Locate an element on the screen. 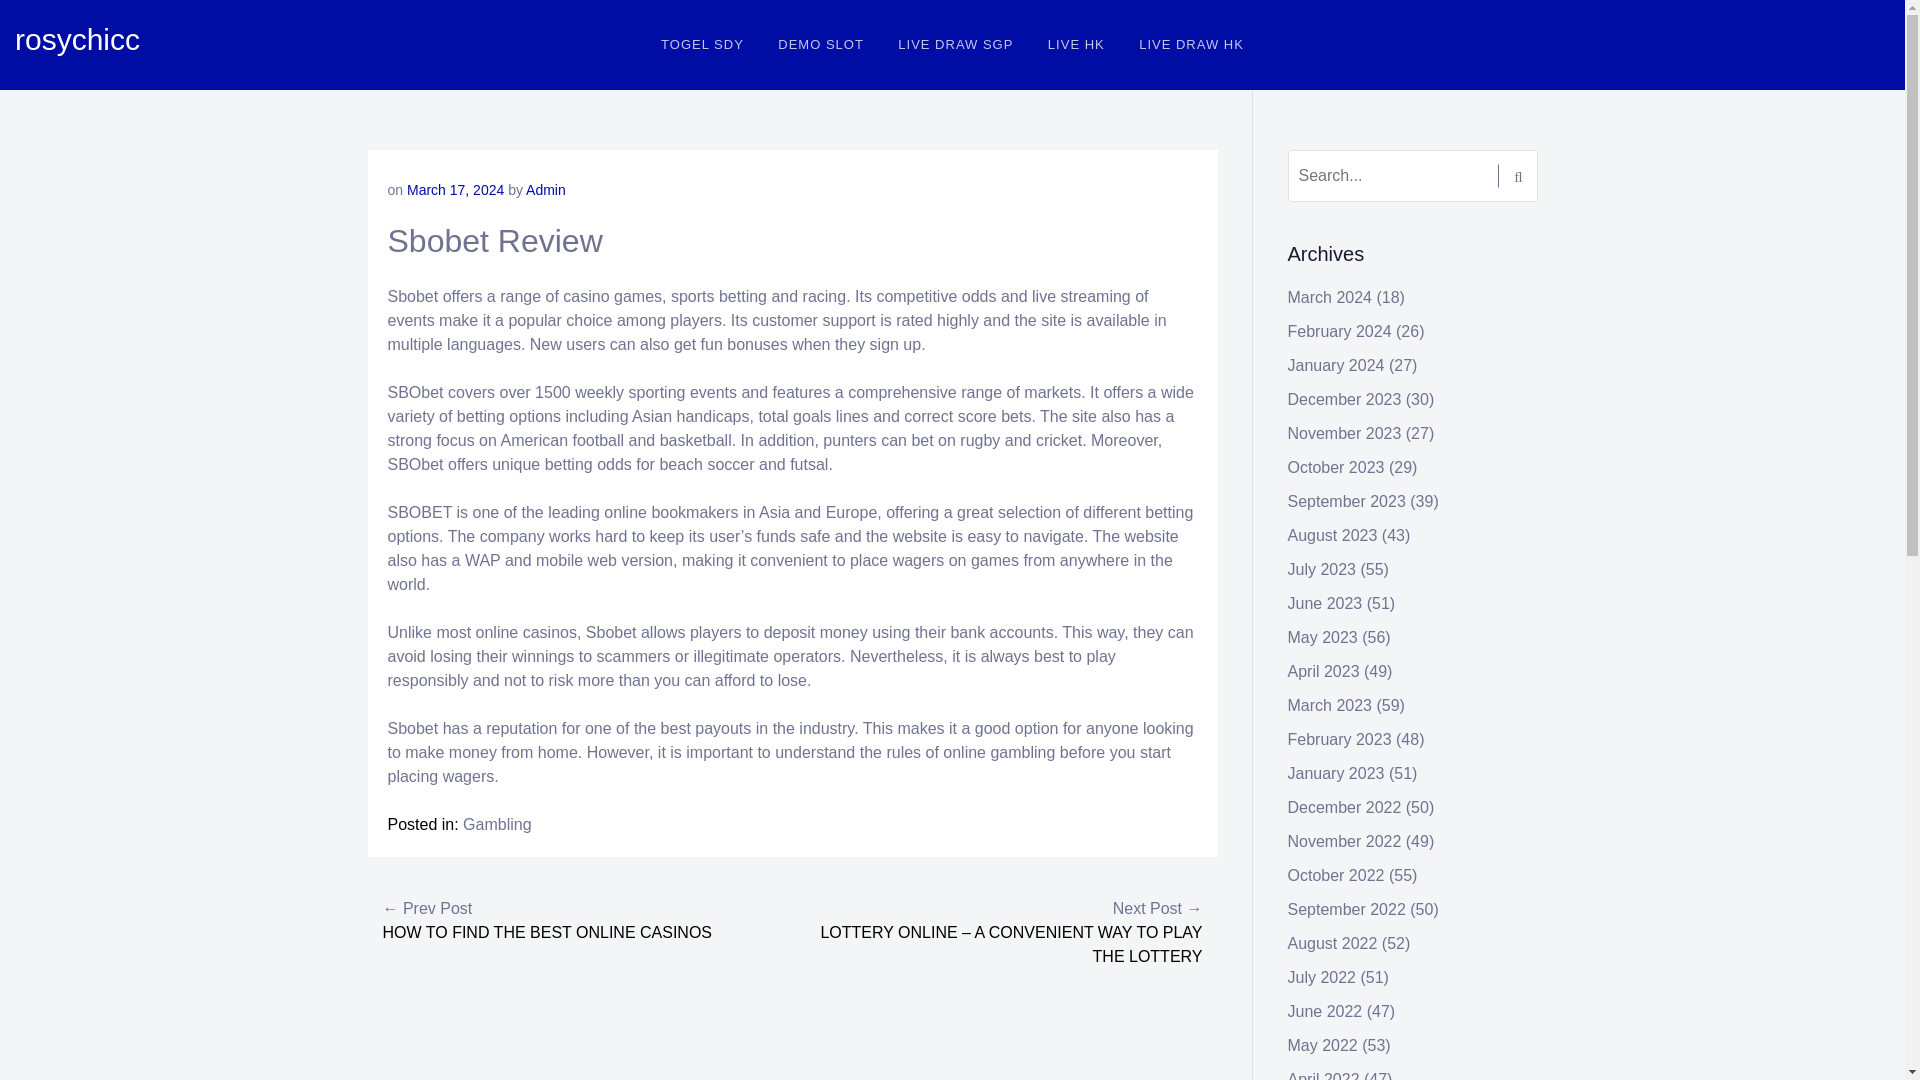 This screenshot has height=1080, width=1920. January 2023 is located at coordinates (1336, 772).